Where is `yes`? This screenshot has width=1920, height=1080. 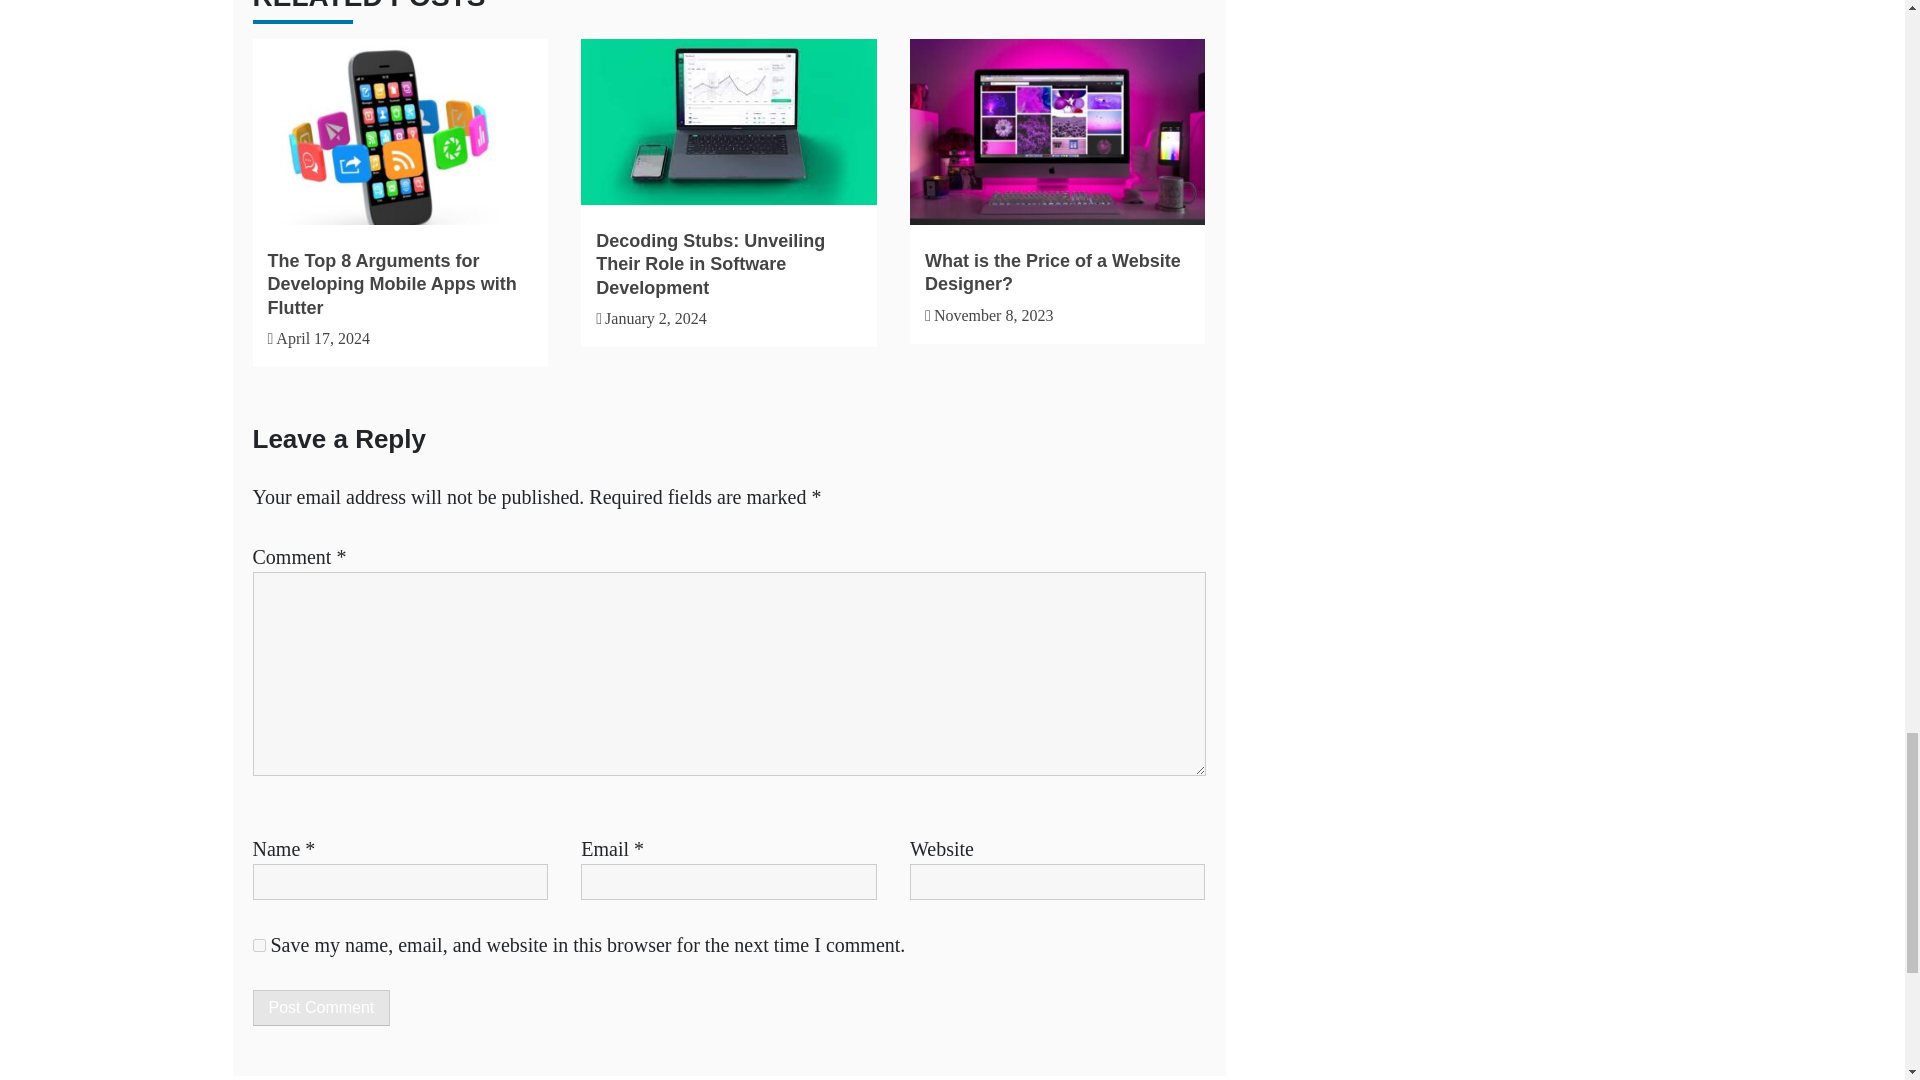 yes is located at coordinates (258, 944).